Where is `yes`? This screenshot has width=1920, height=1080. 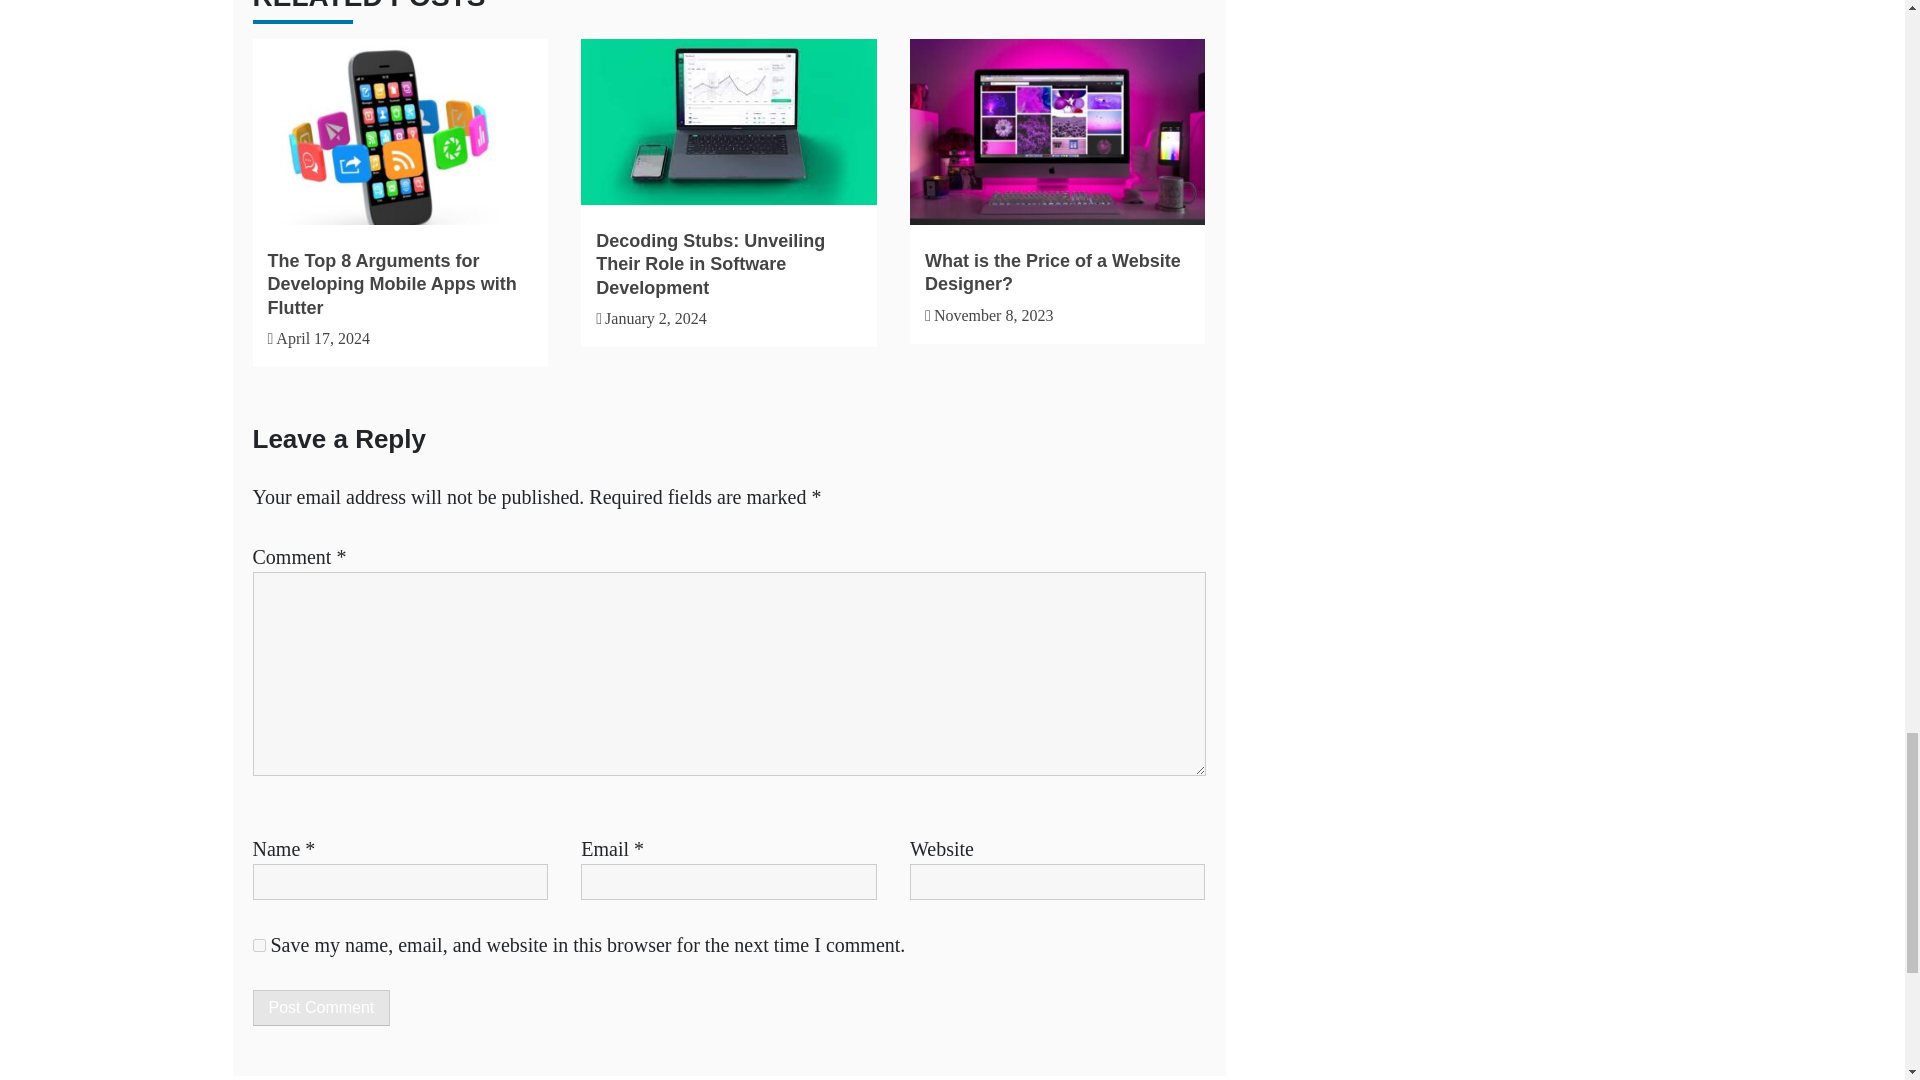 yes is located at coordinates (258, 944).